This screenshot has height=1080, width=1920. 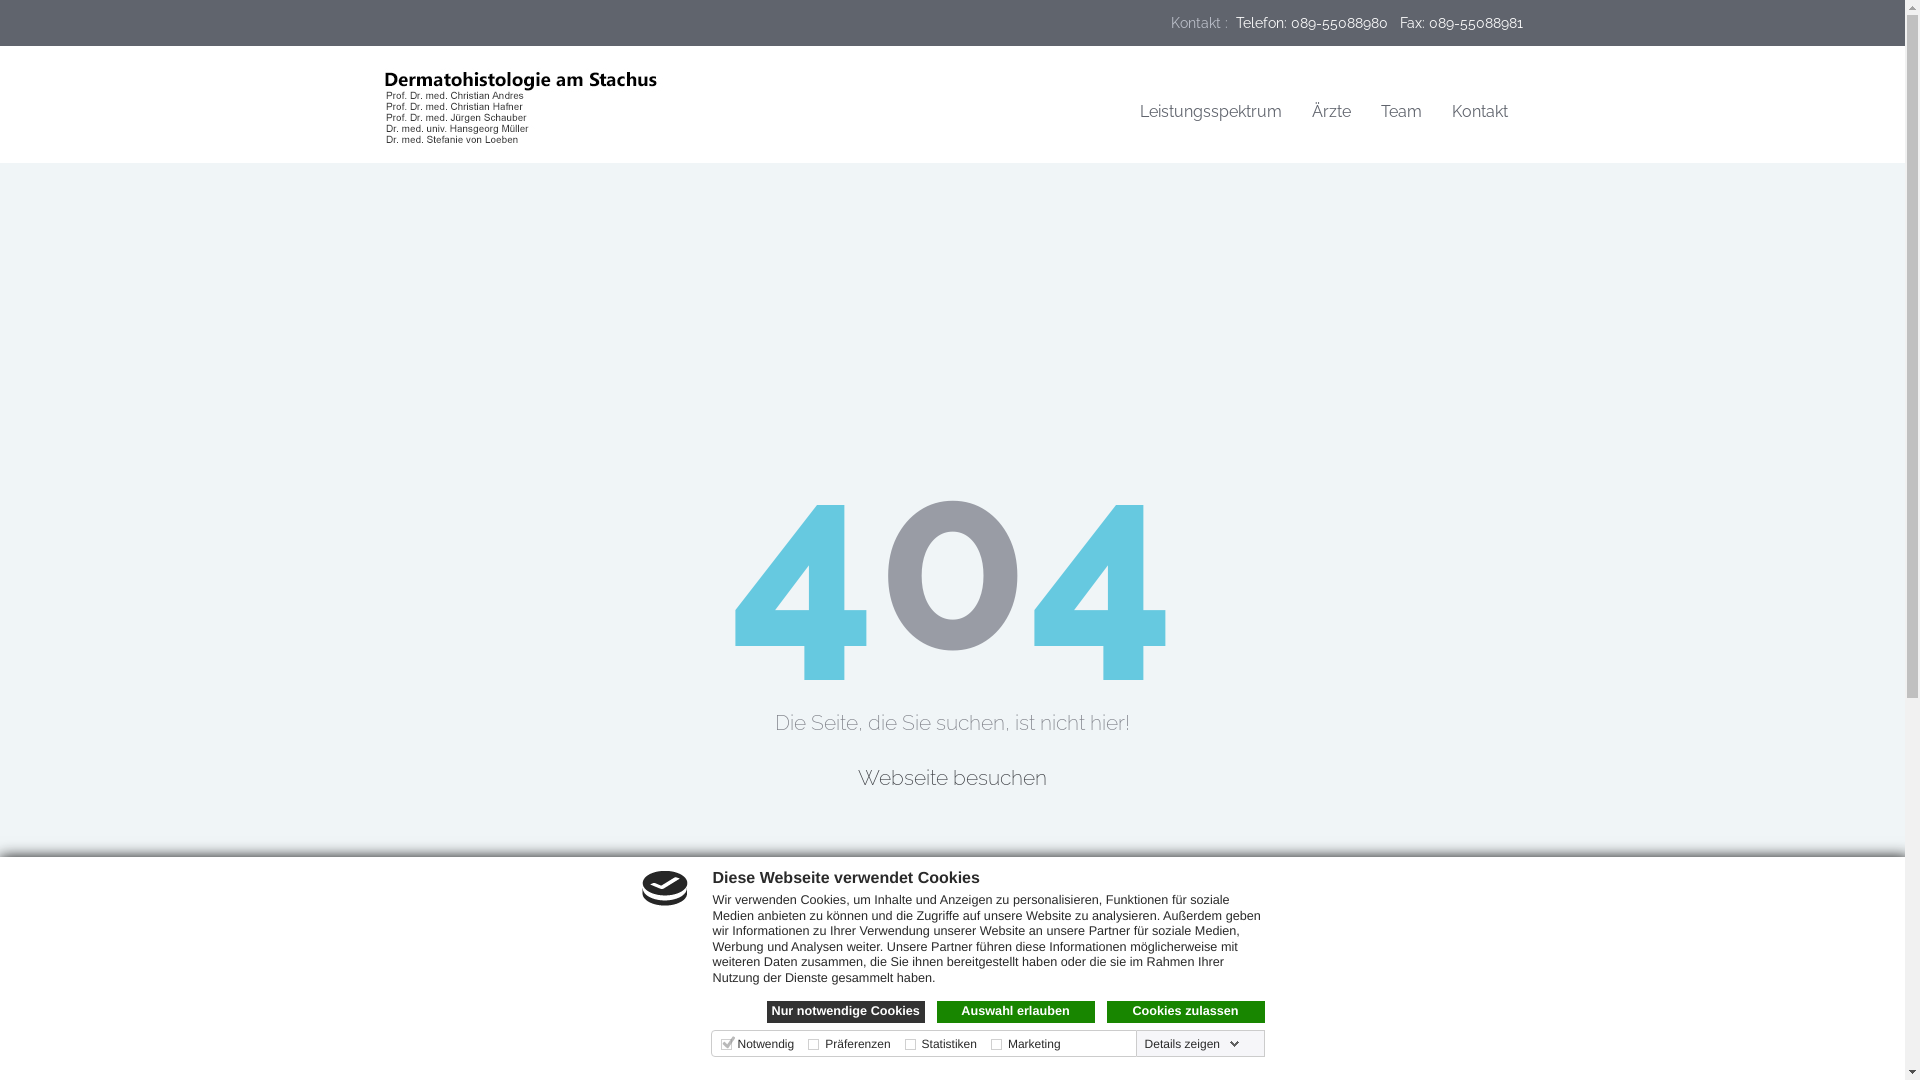 I want to click on Webseite besuchen, so click(x=952, y=778).